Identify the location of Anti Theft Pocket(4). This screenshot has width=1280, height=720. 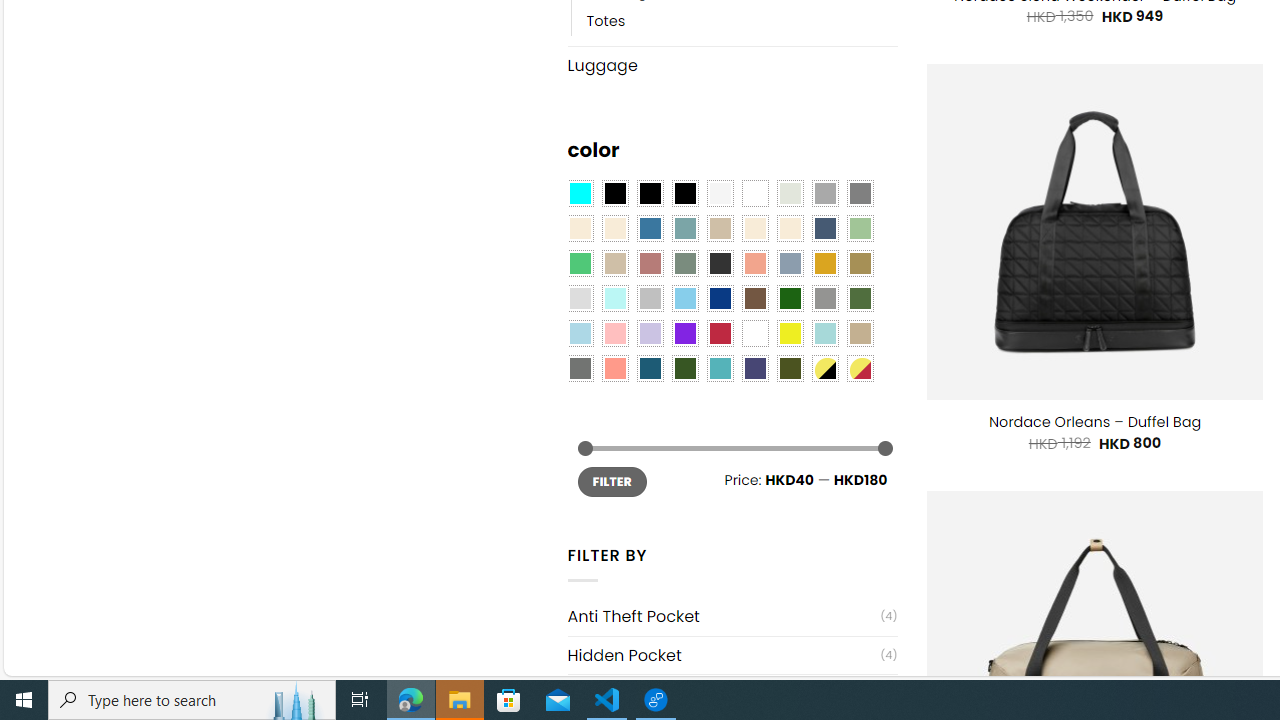
(732, 616).